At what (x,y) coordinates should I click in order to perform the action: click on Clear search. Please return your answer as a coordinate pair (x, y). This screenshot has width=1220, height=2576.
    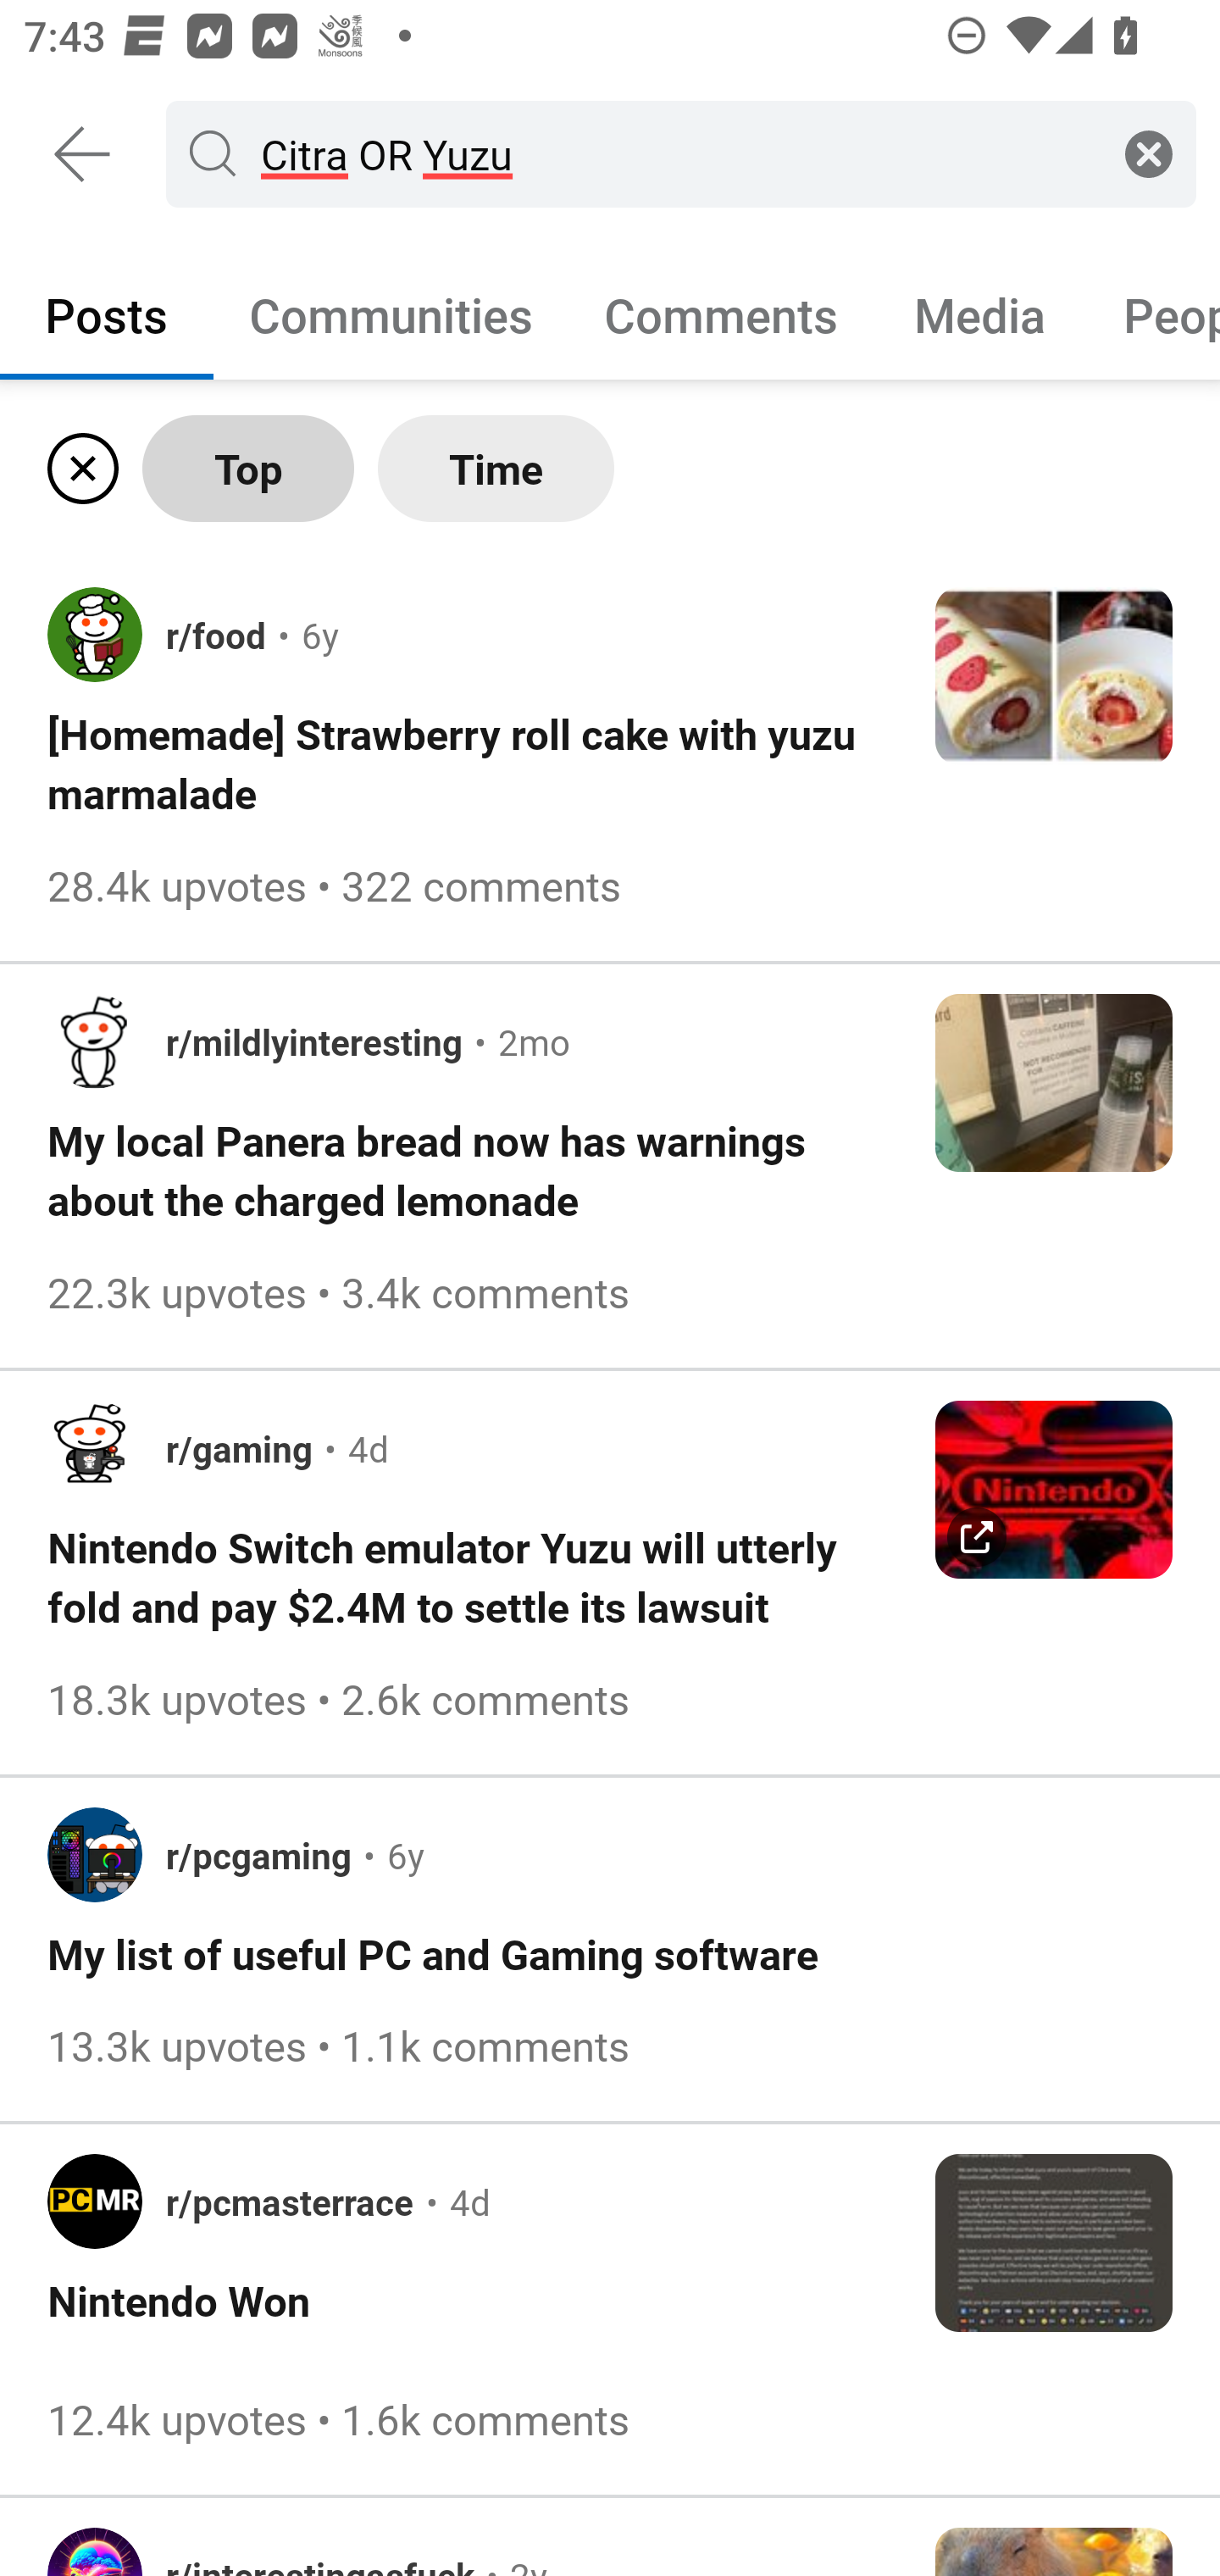
    Looking at the image, I should click on (1149, 153).